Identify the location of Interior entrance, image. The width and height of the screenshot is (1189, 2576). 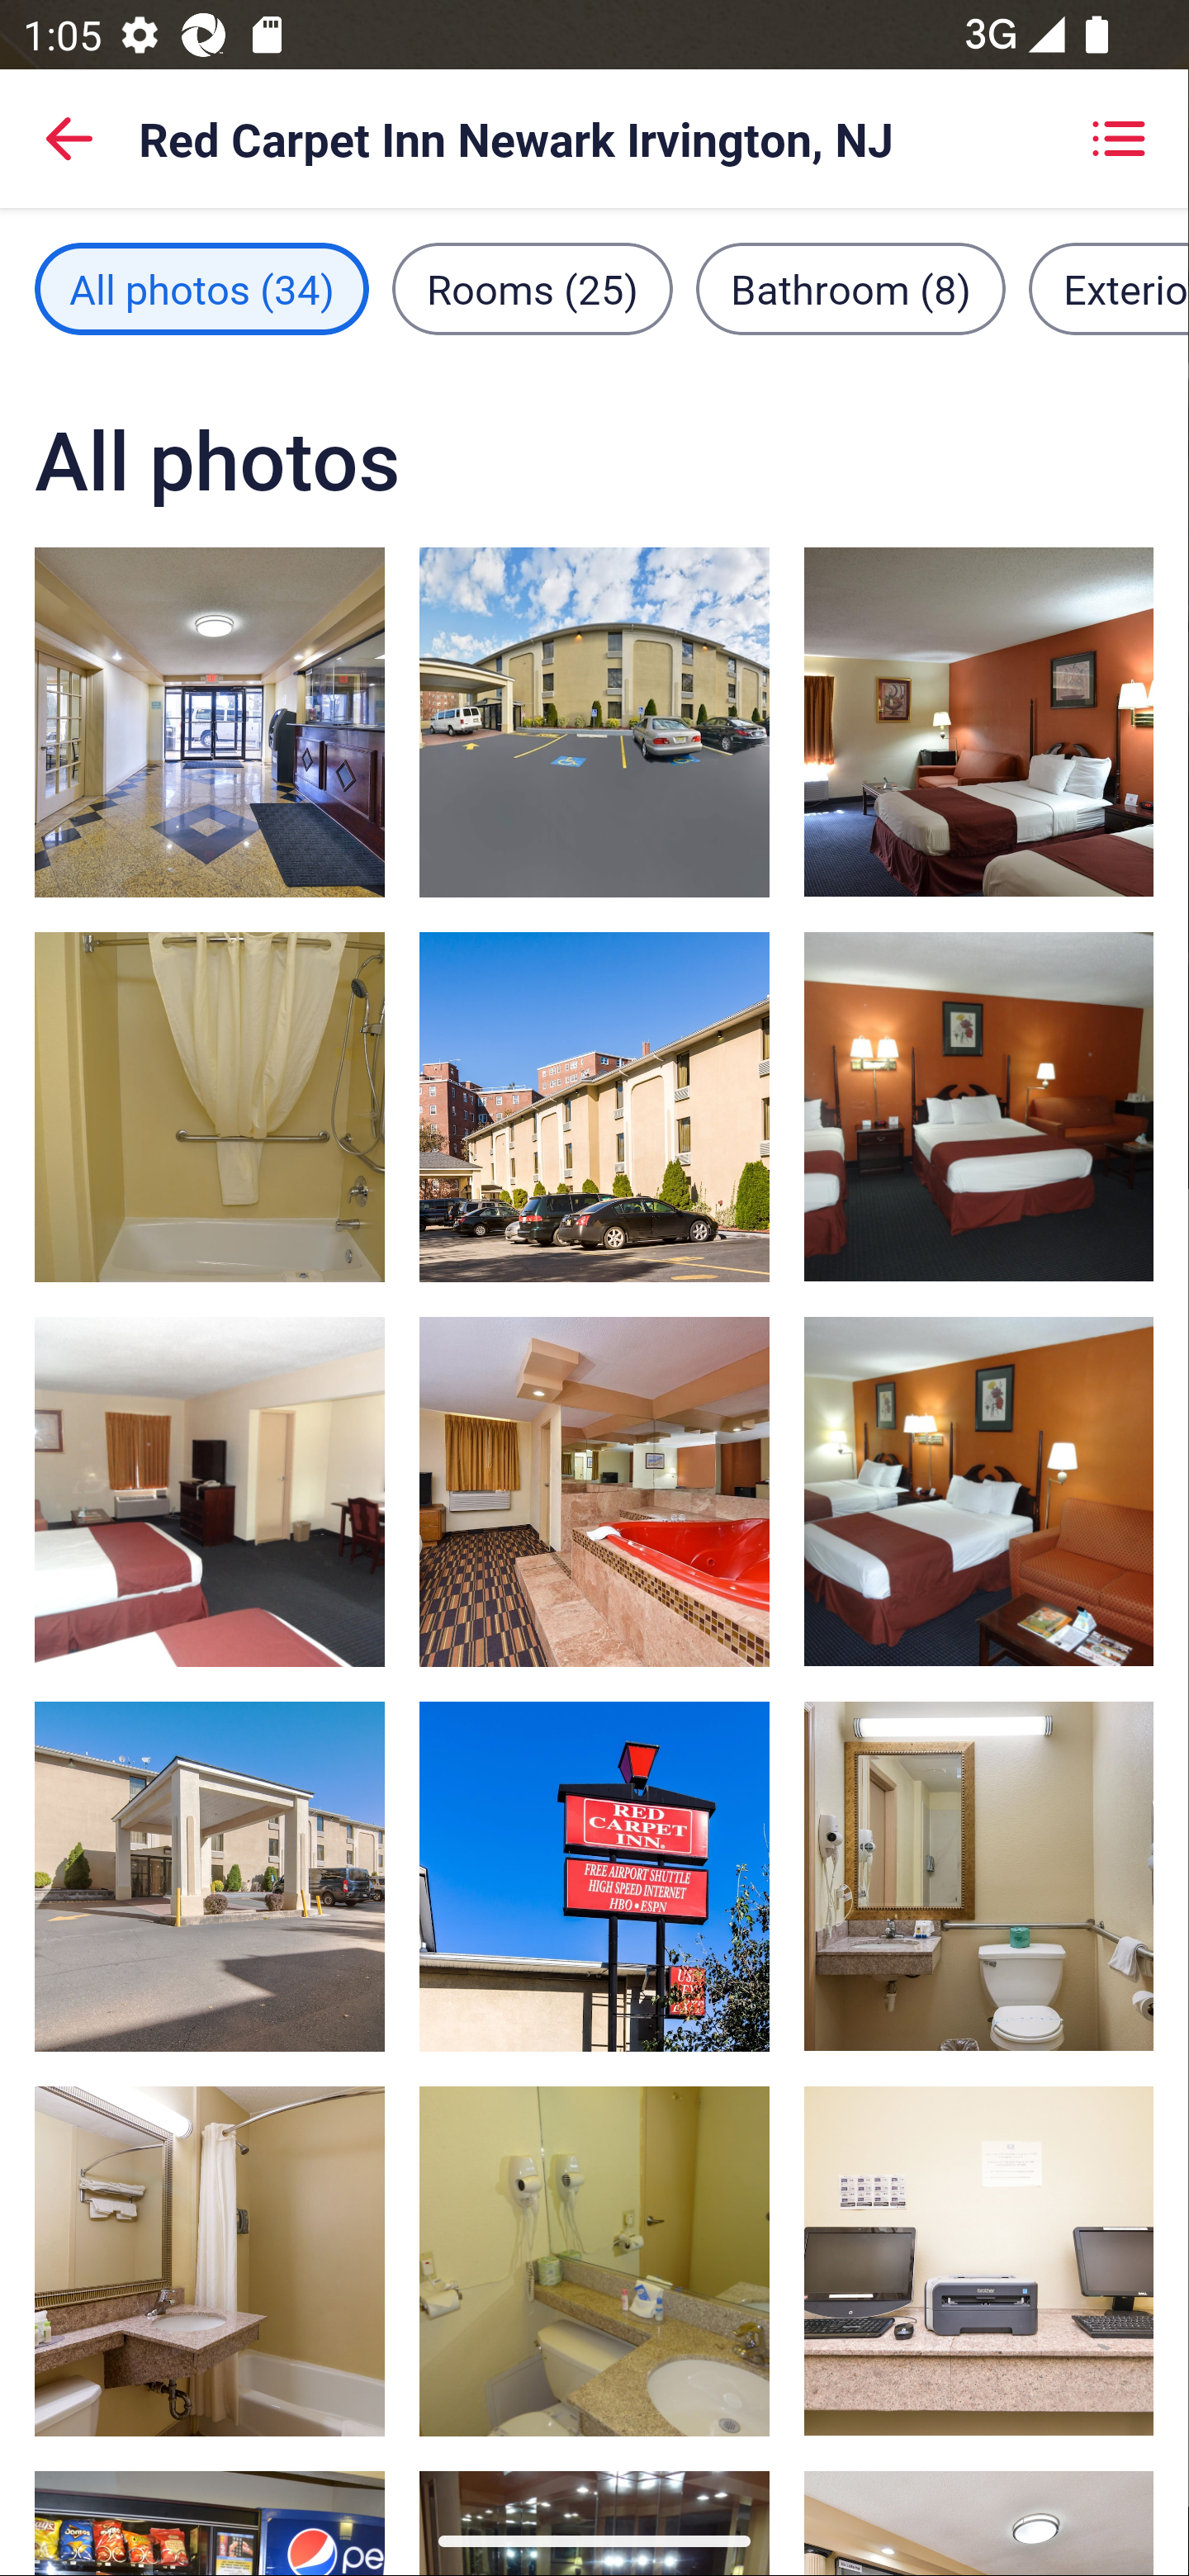
(210, 721).